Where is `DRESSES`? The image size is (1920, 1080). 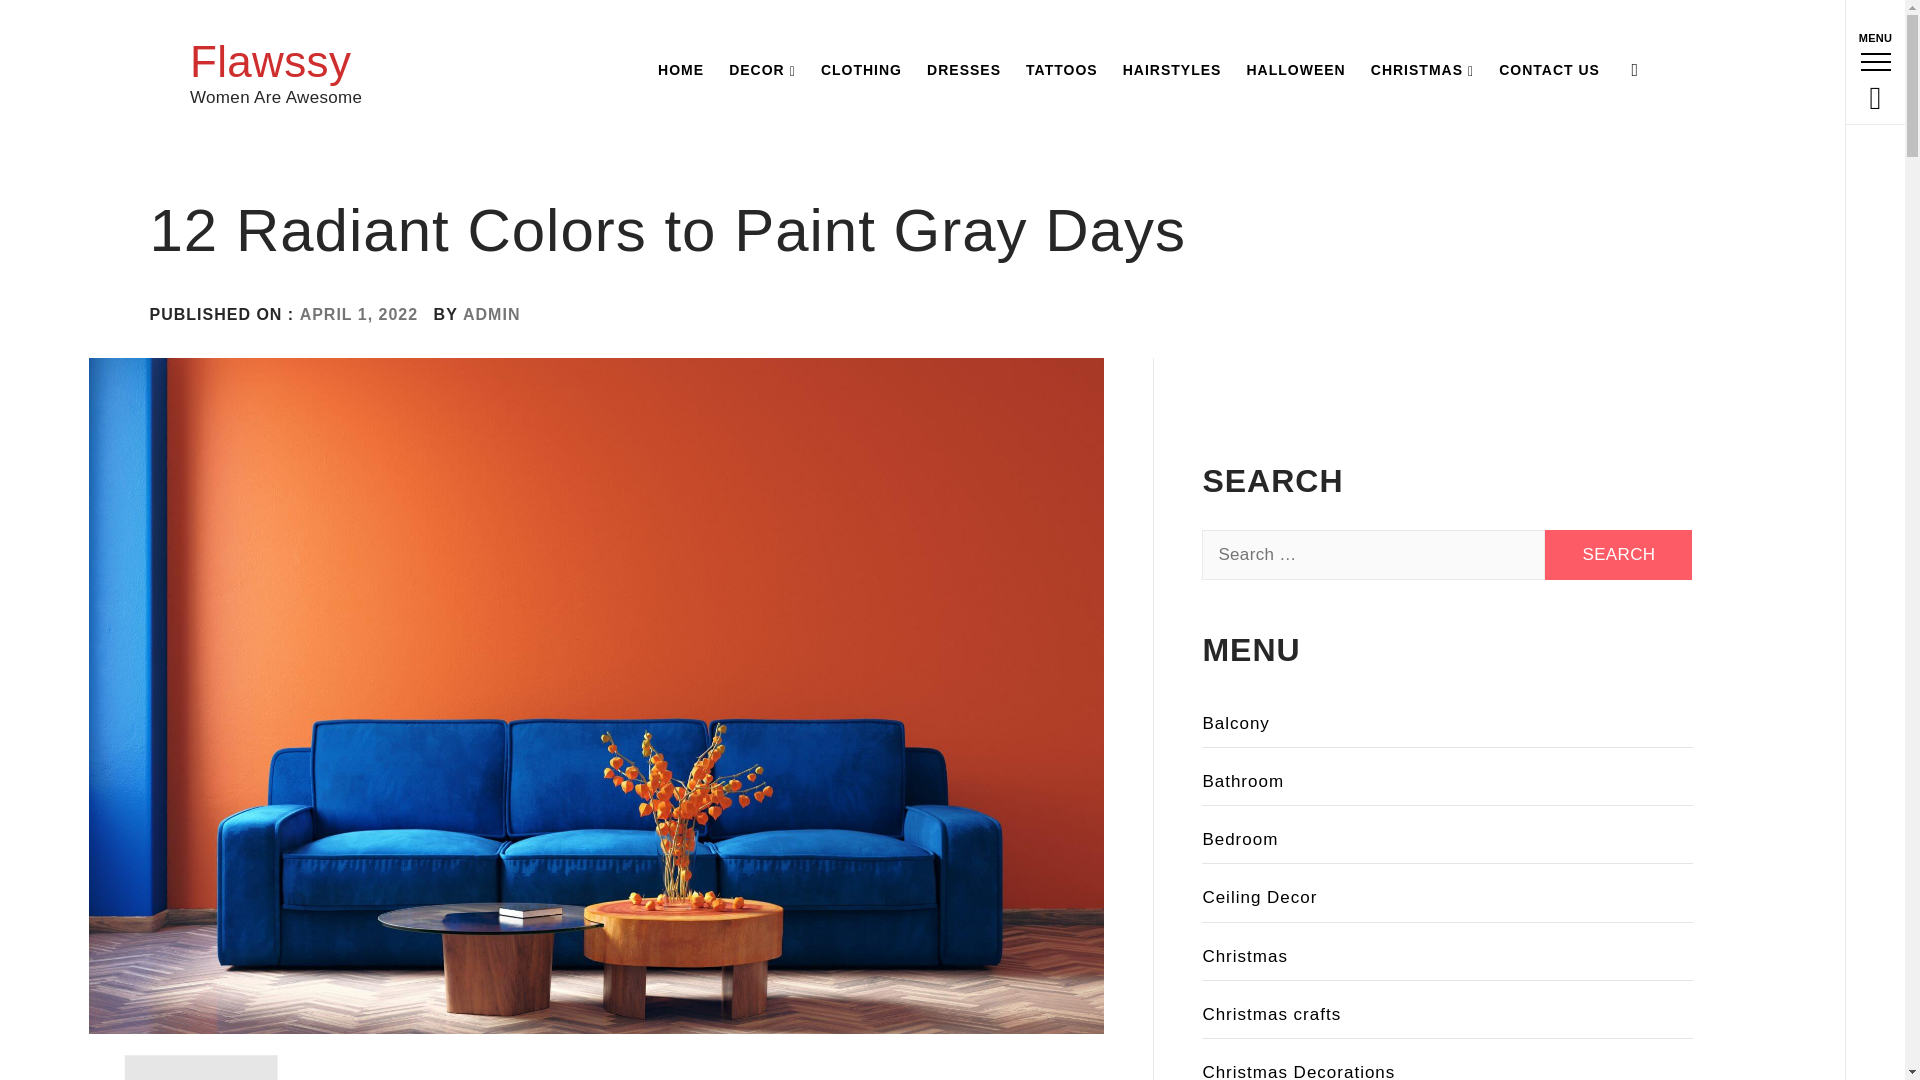
DRESSES is located at coordinates (964, 70).